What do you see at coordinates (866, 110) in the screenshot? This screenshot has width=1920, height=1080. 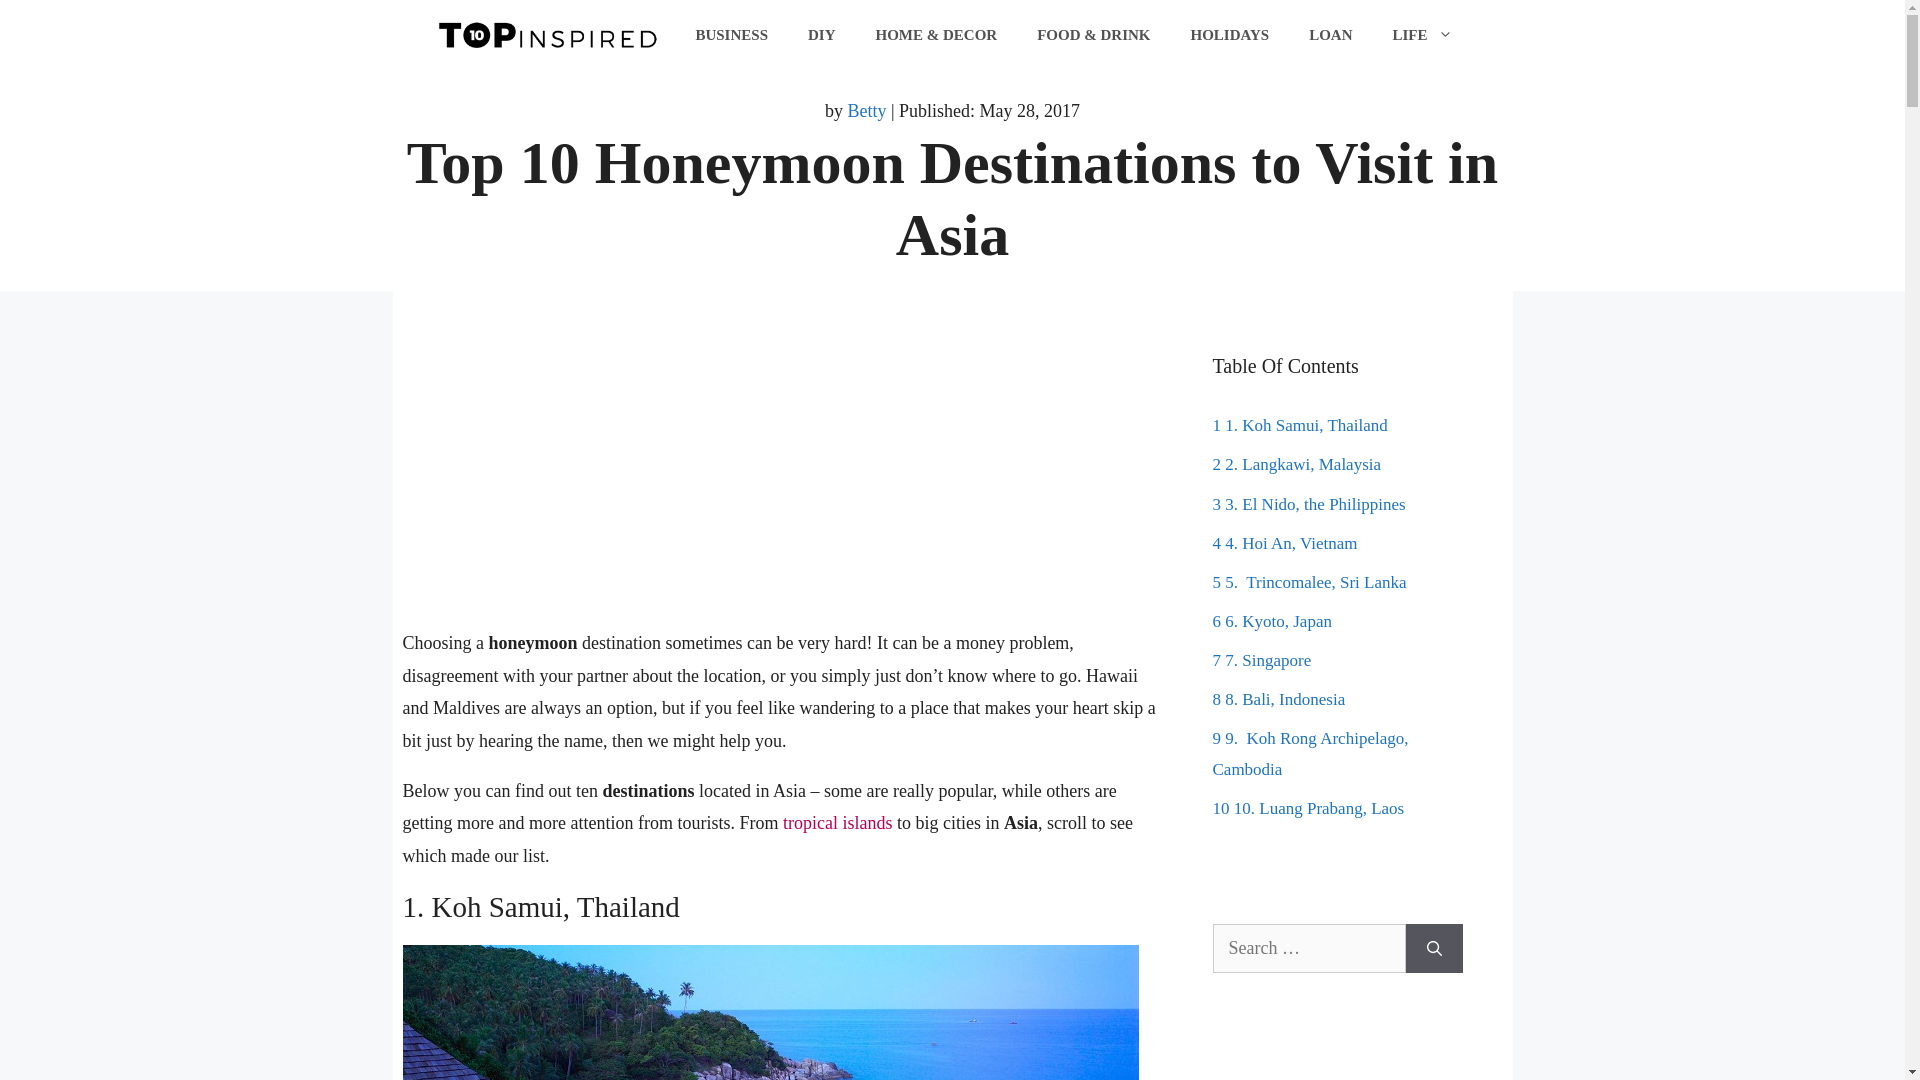 I see `Betty` at bounding box center [866, 110].